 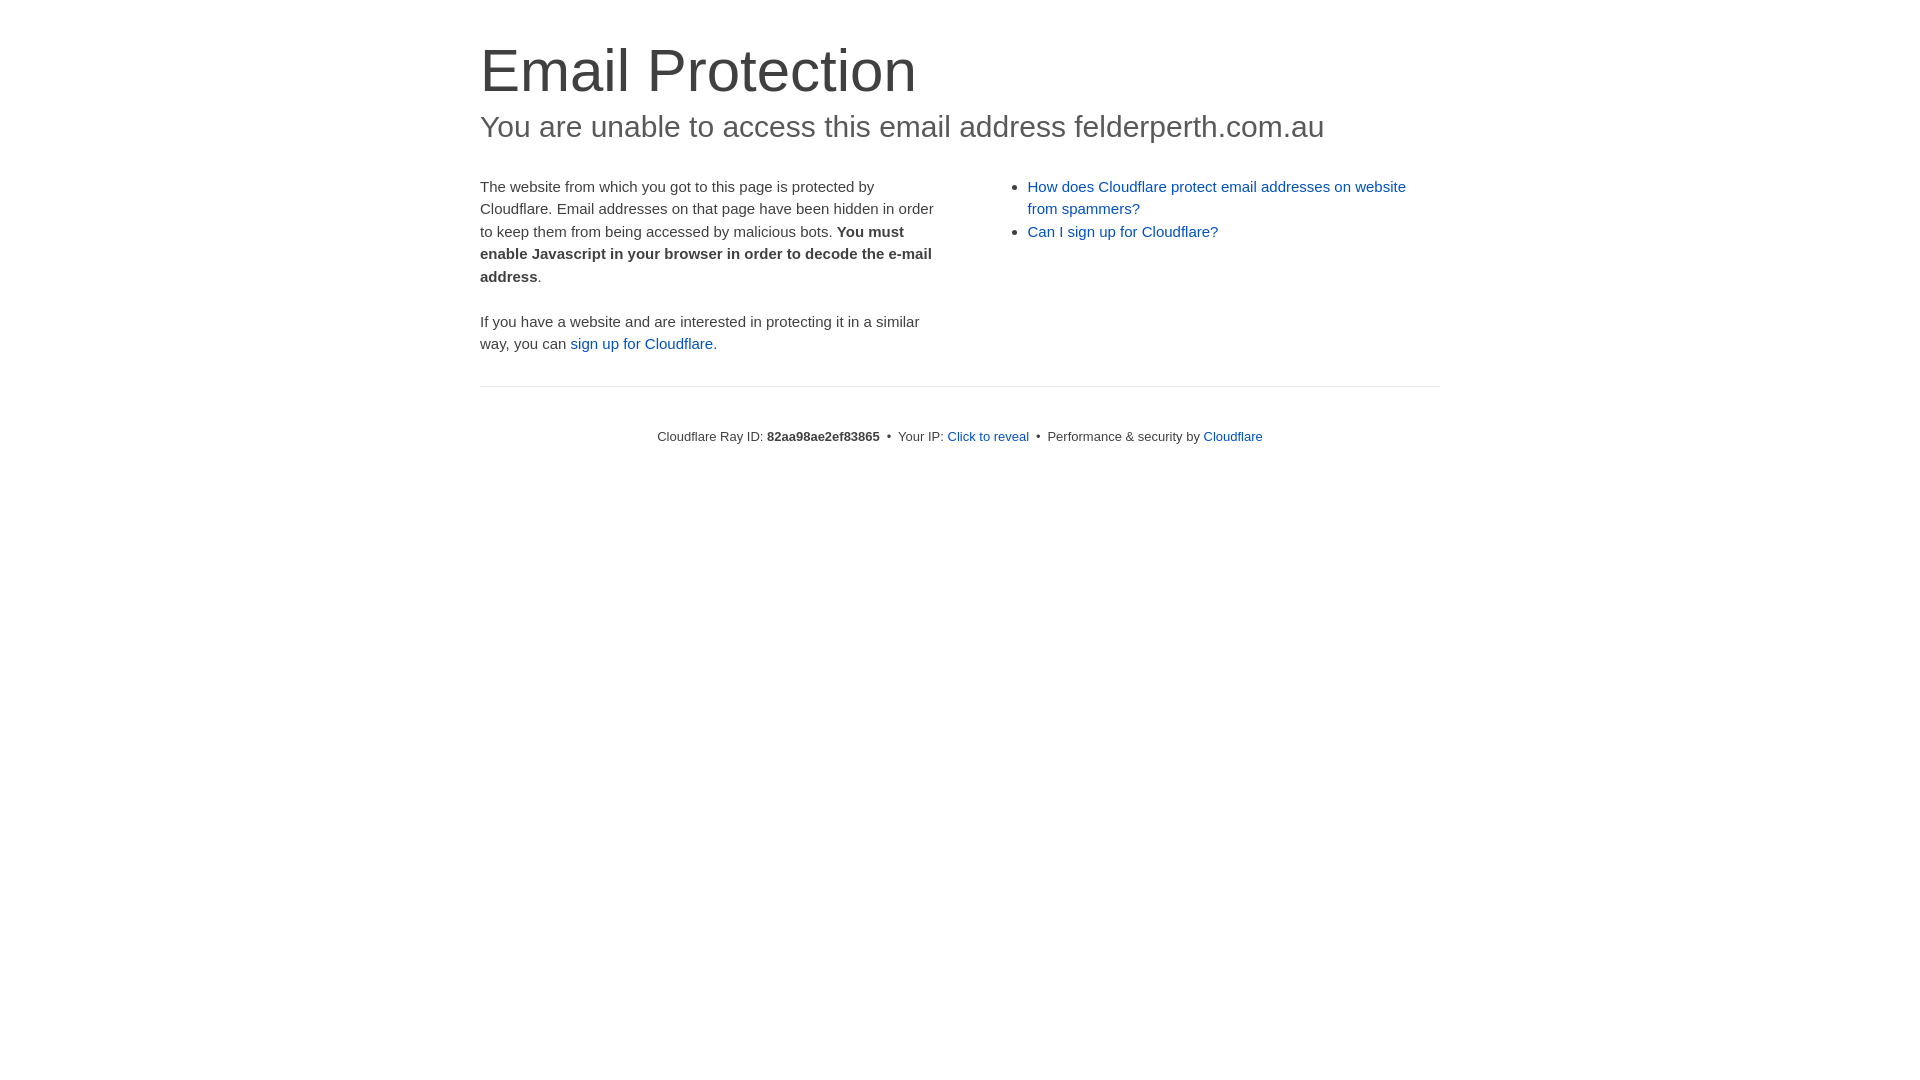 I want to click on Cloudflare, so click(x=1234, y=436).